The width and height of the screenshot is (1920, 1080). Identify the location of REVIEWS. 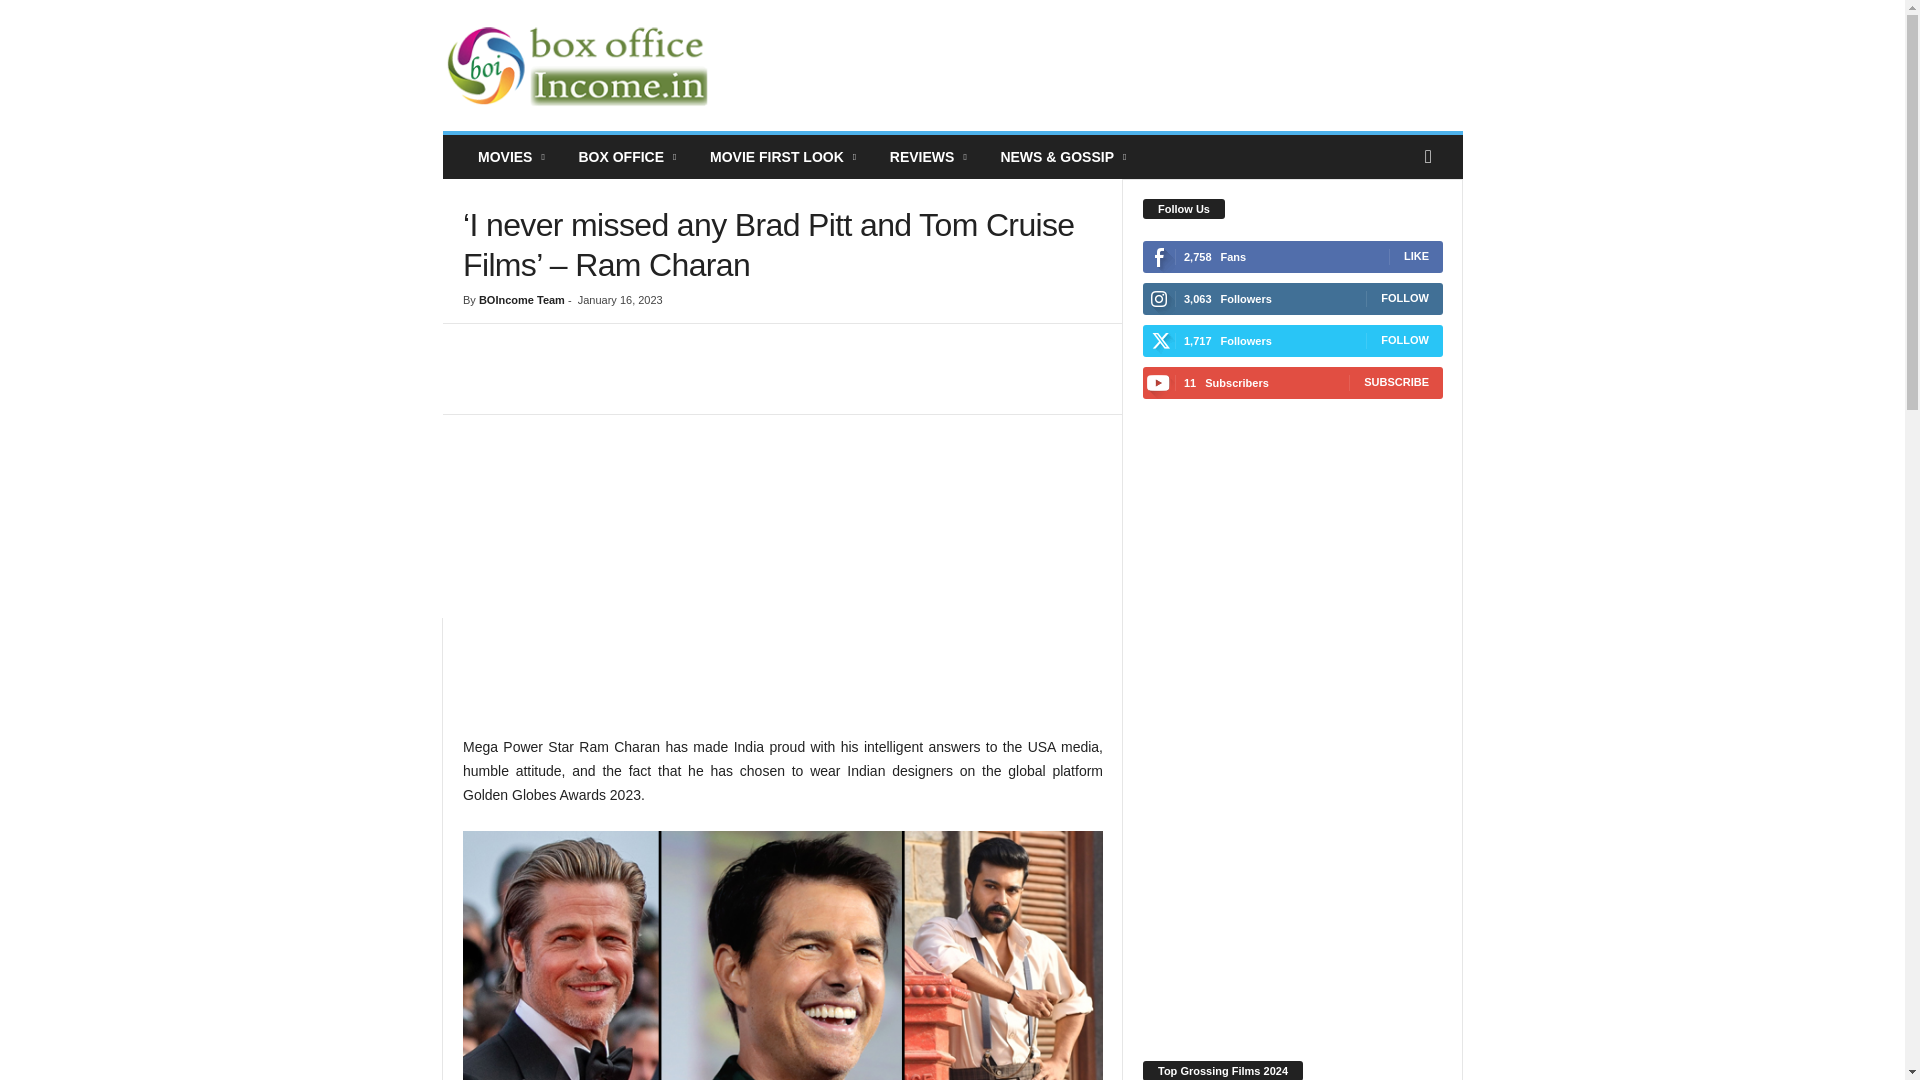
(930, 157).